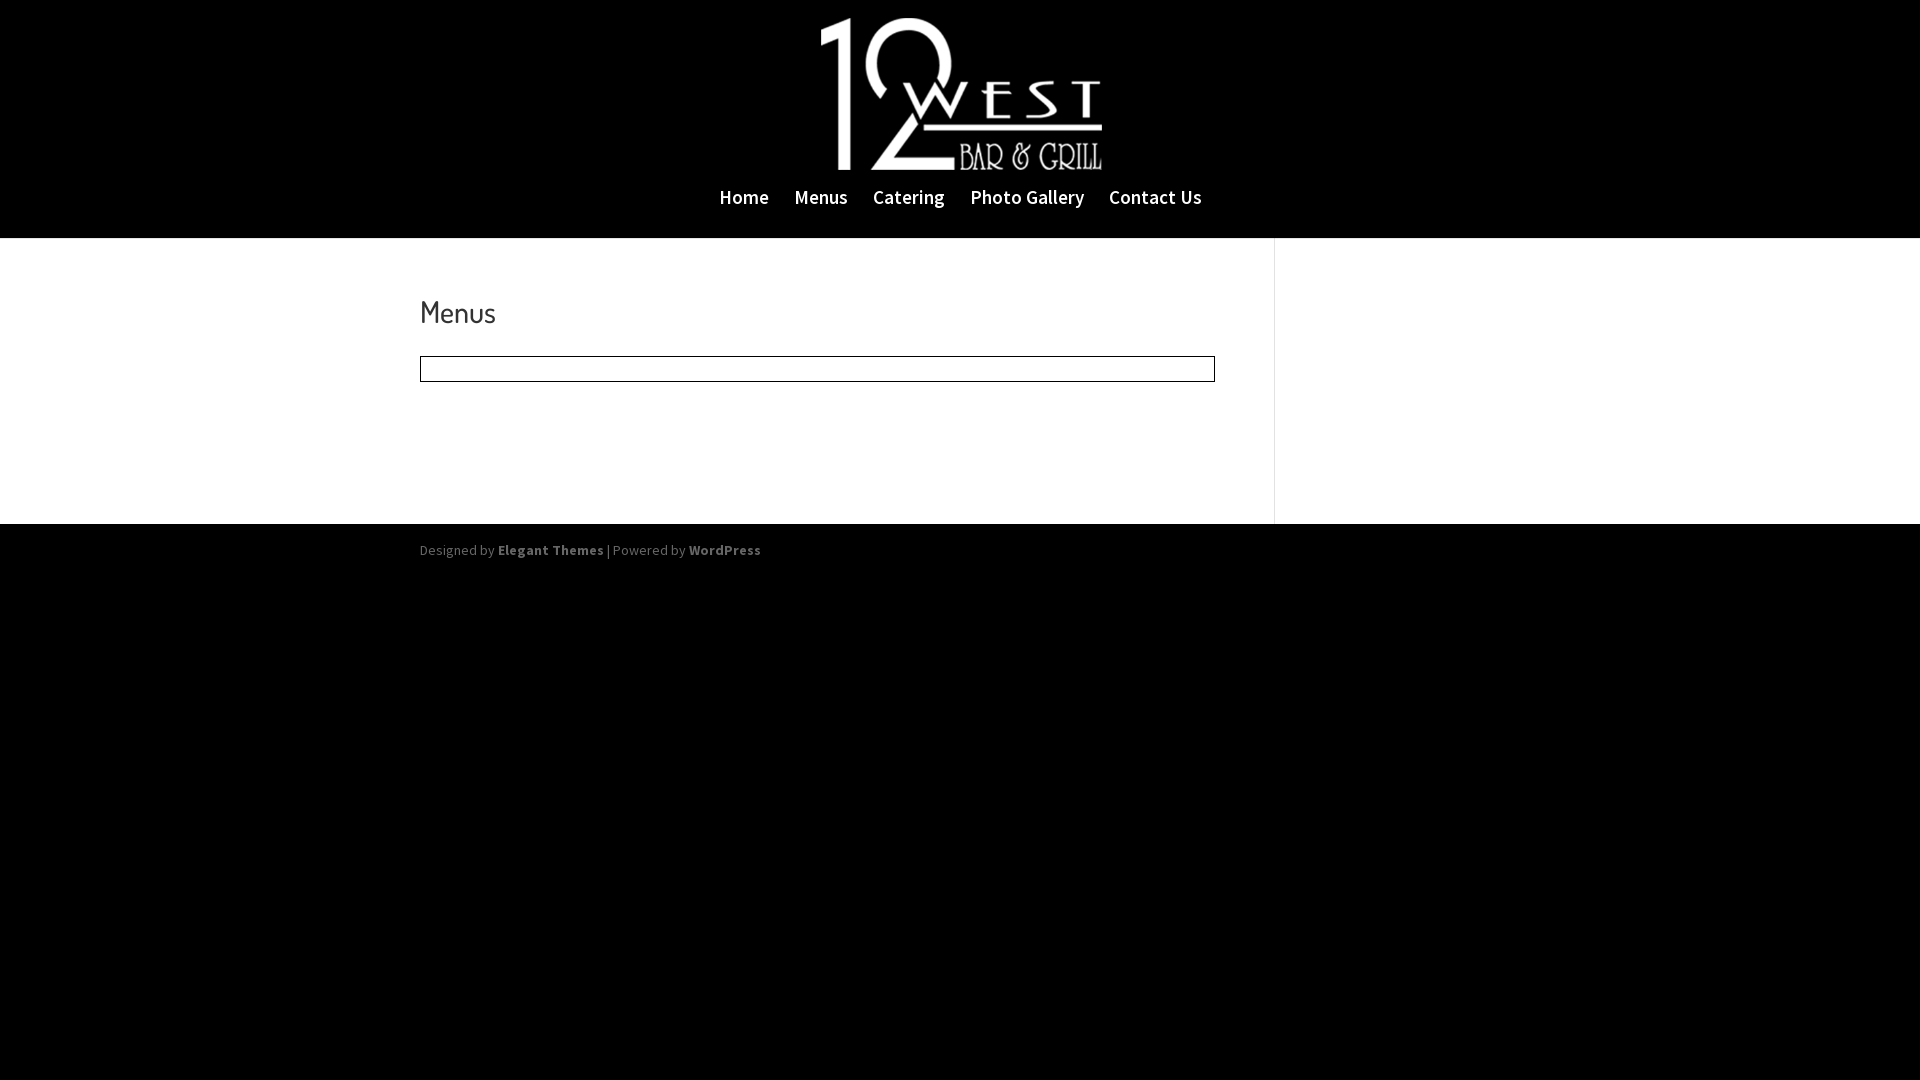 The image size is (1920, 1080). I want to click on Home, so click(743, 214).